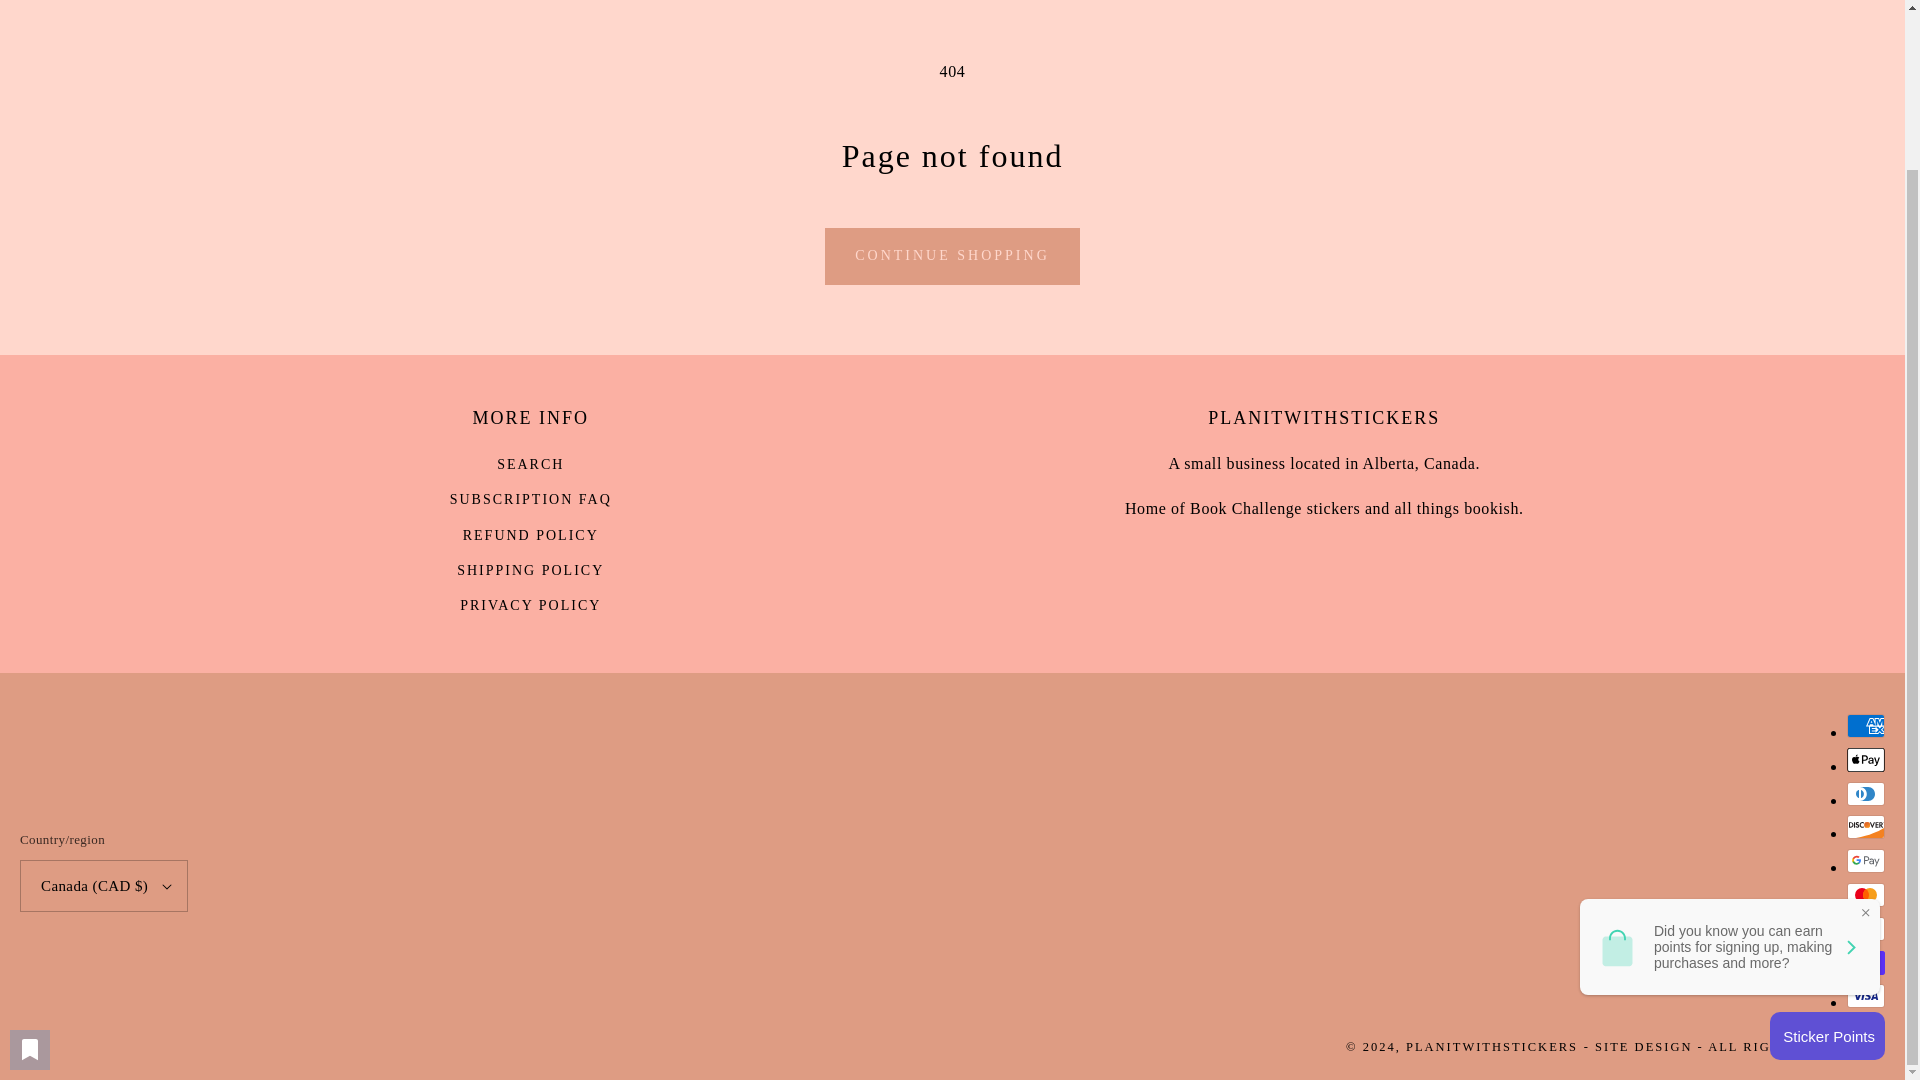  I want to click on Apple Pay, so click(1866, 760).